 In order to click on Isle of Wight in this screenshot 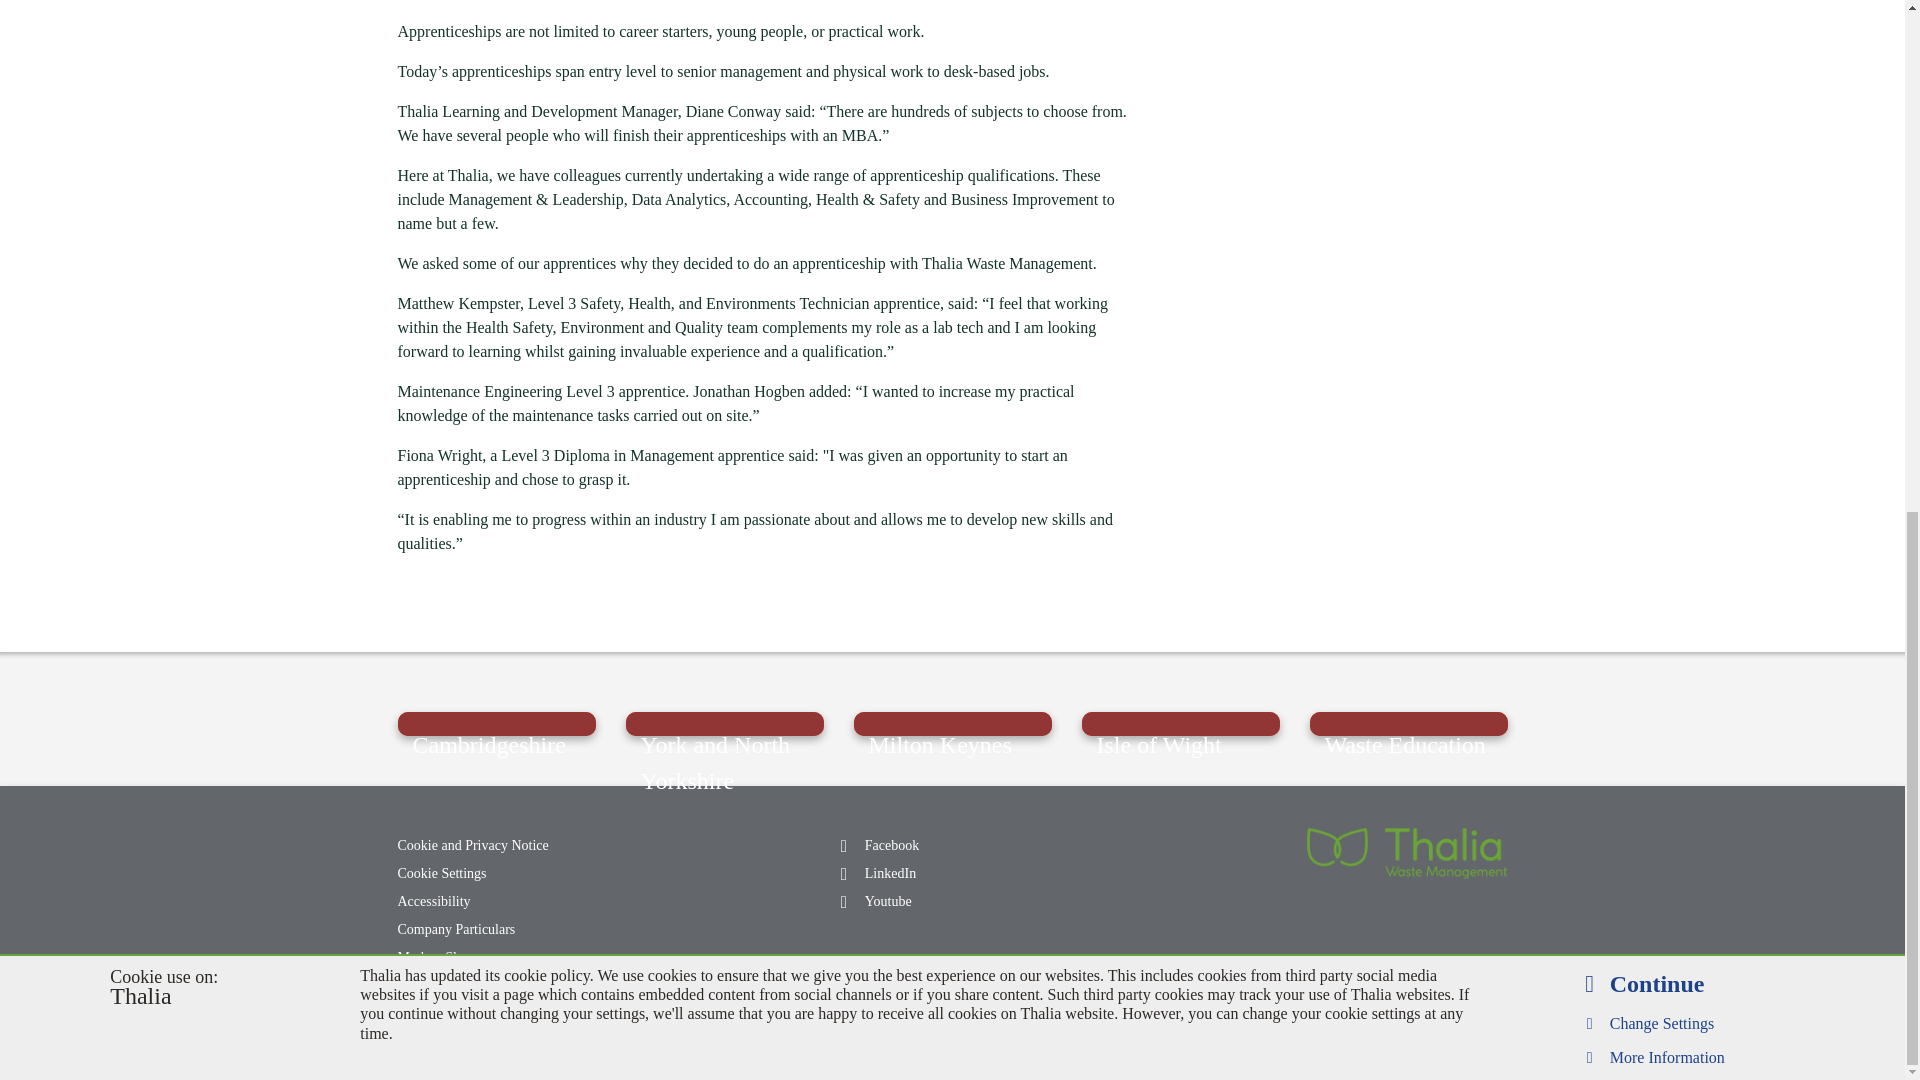, I will do `click(1181, 723)`.